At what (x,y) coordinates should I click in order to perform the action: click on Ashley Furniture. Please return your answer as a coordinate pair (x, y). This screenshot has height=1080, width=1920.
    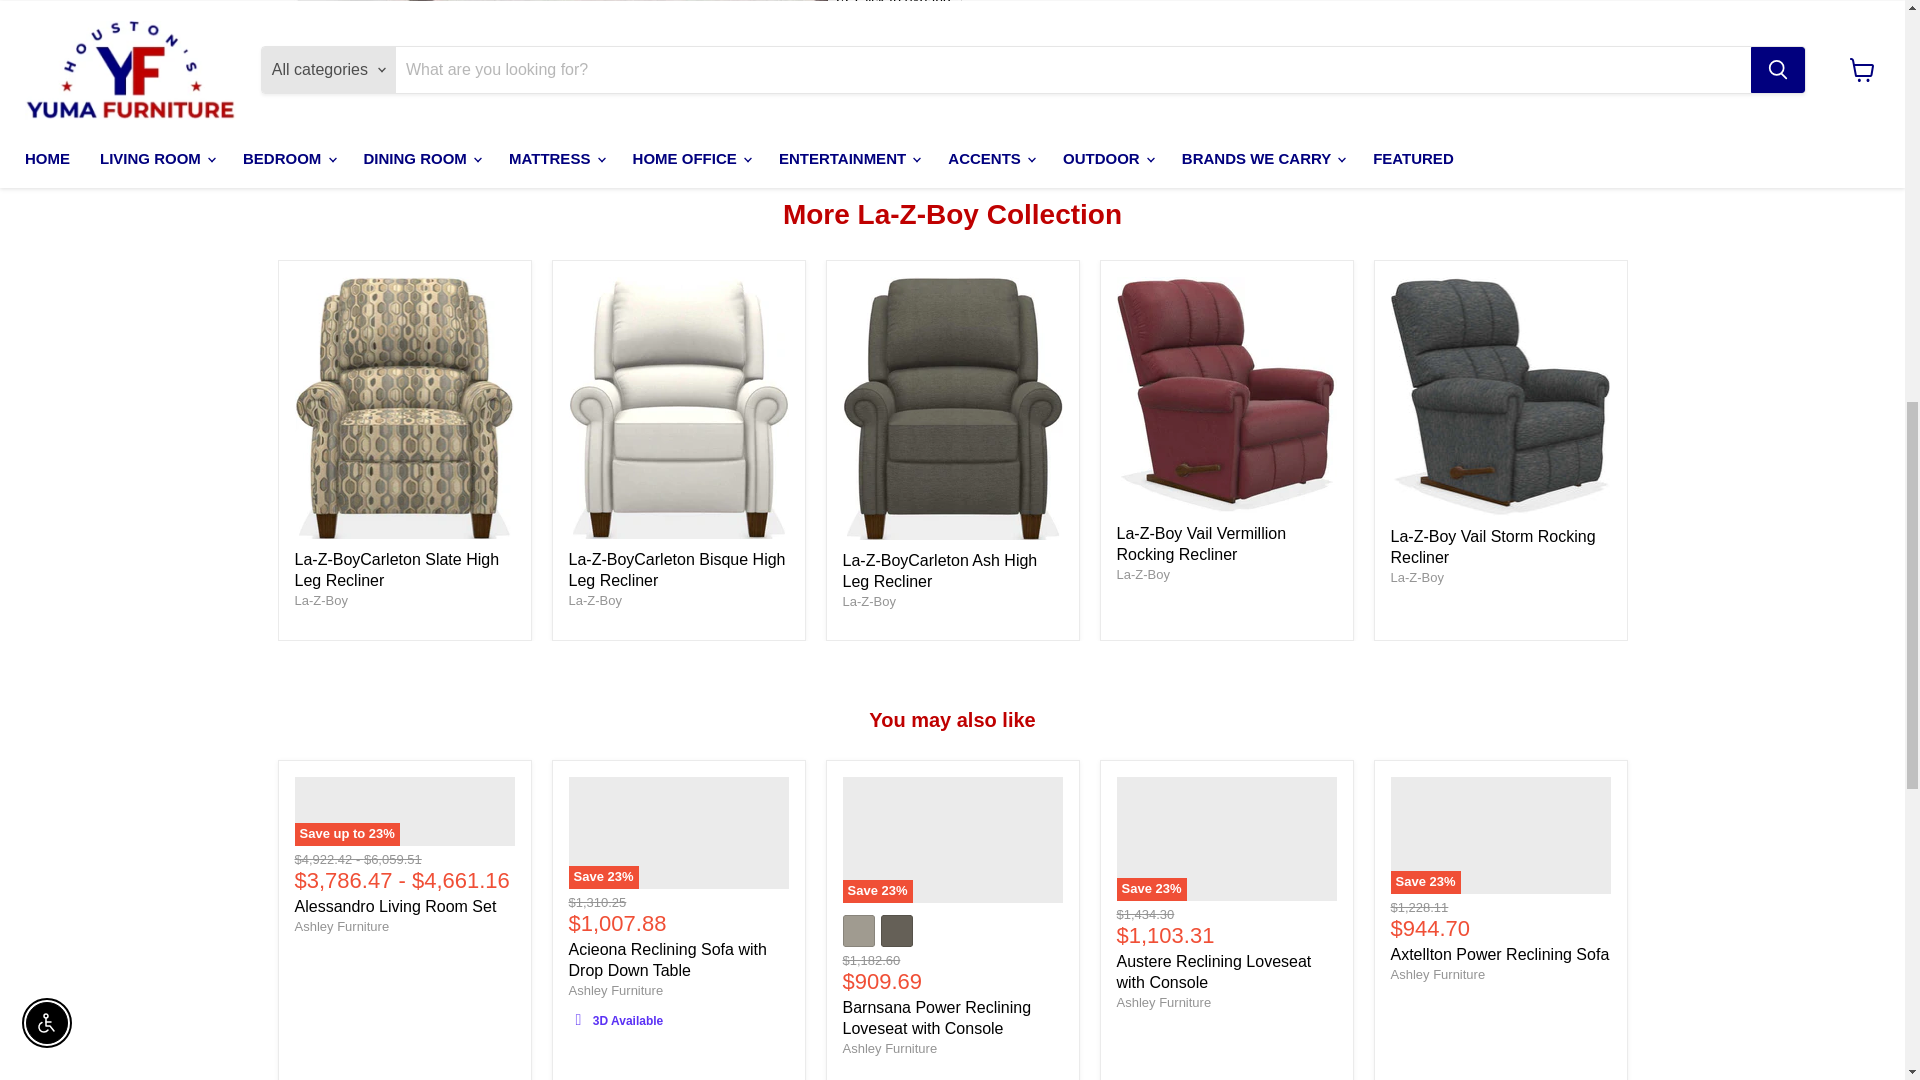
    Looking at the image, I should click on (1163, 1002).